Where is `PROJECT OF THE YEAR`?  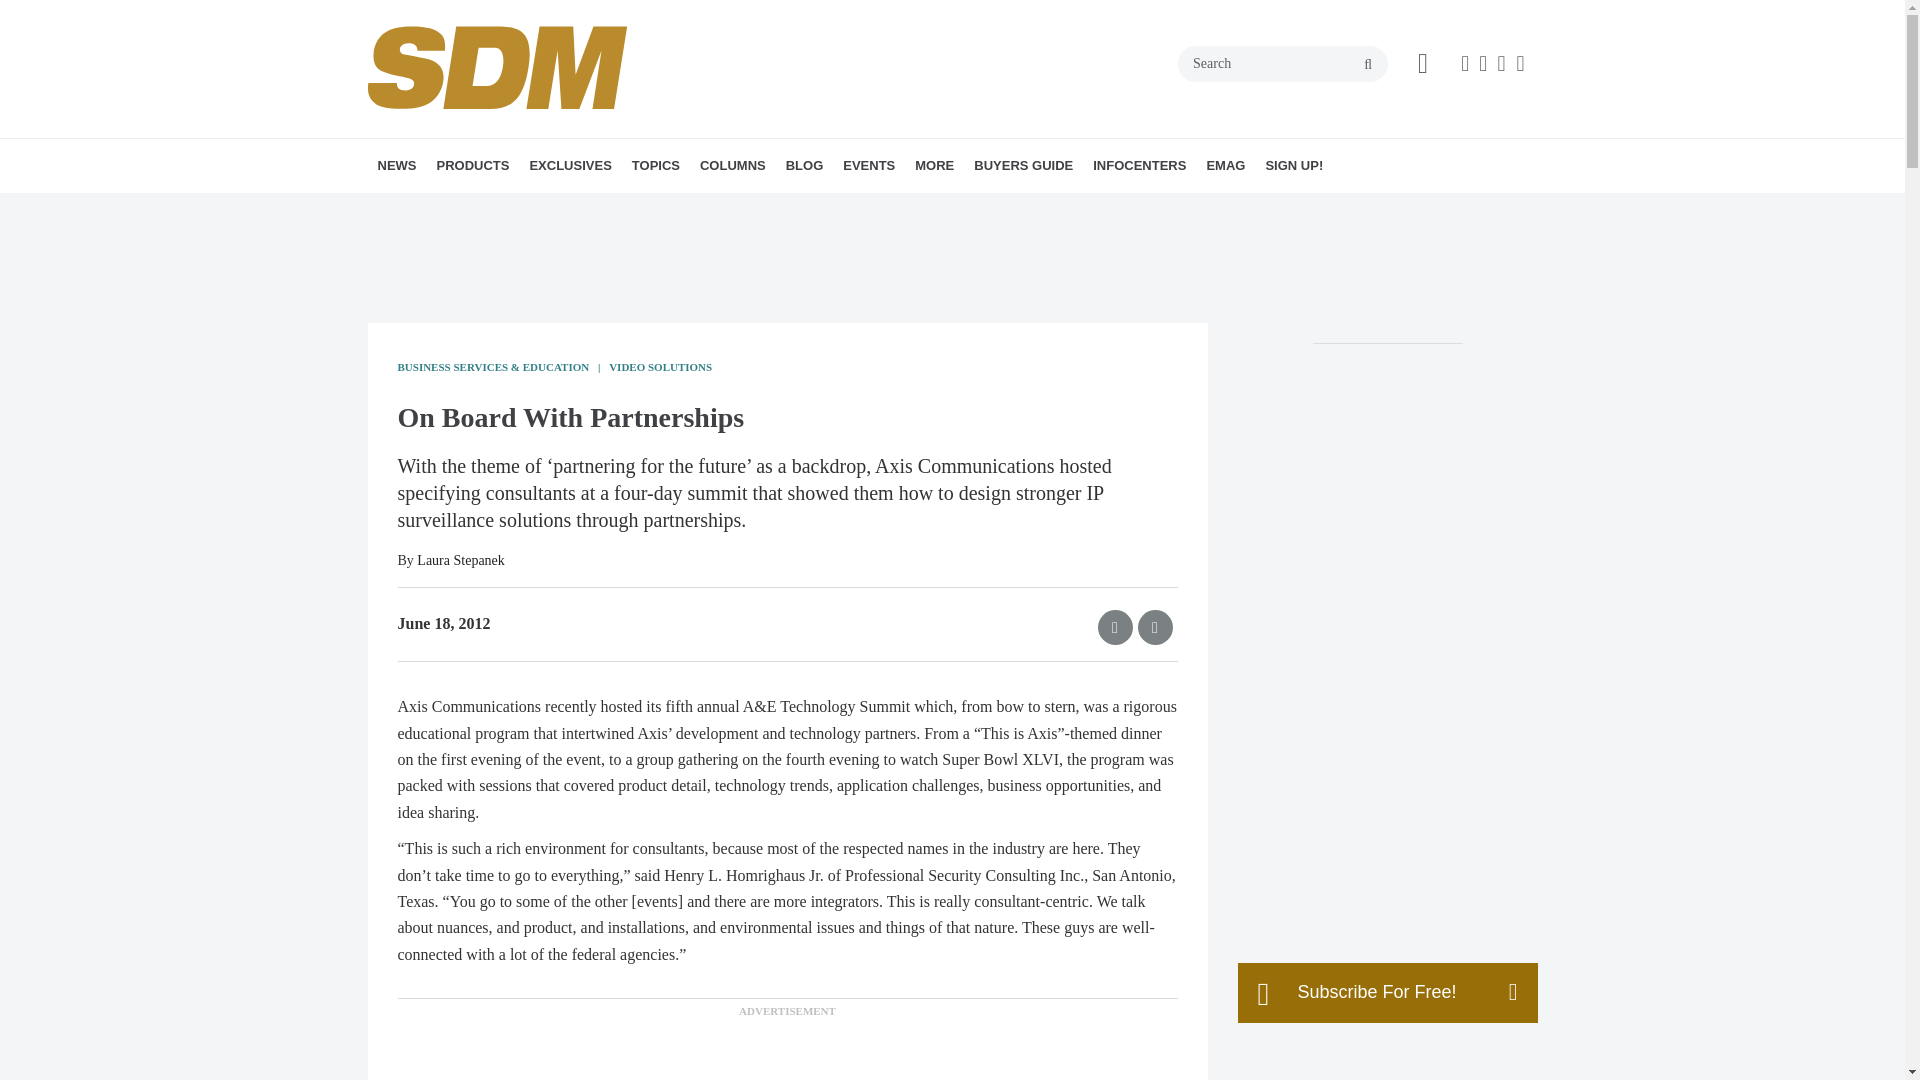 PROJECT OF THE YEAR is located at coordinates (662, 209).